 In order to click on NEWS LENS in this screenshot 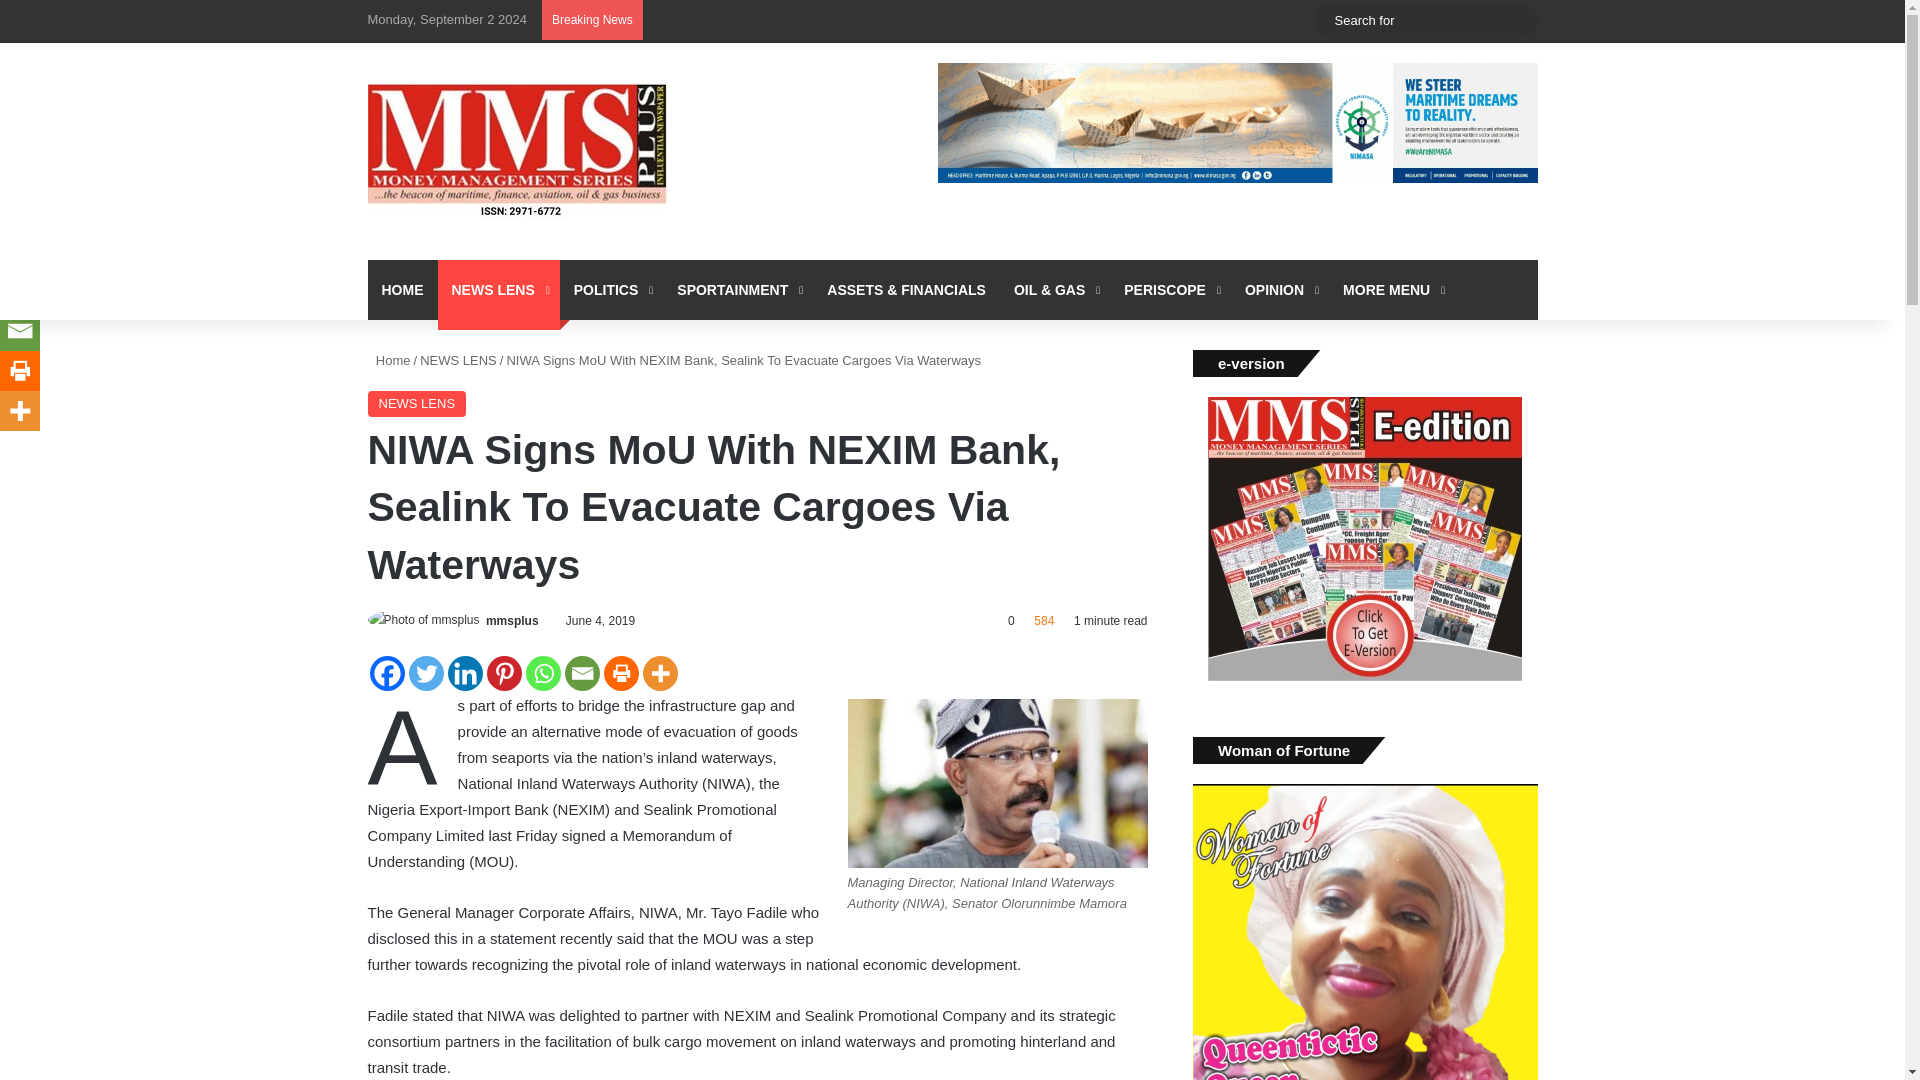, I will do `click(498, 290)`.